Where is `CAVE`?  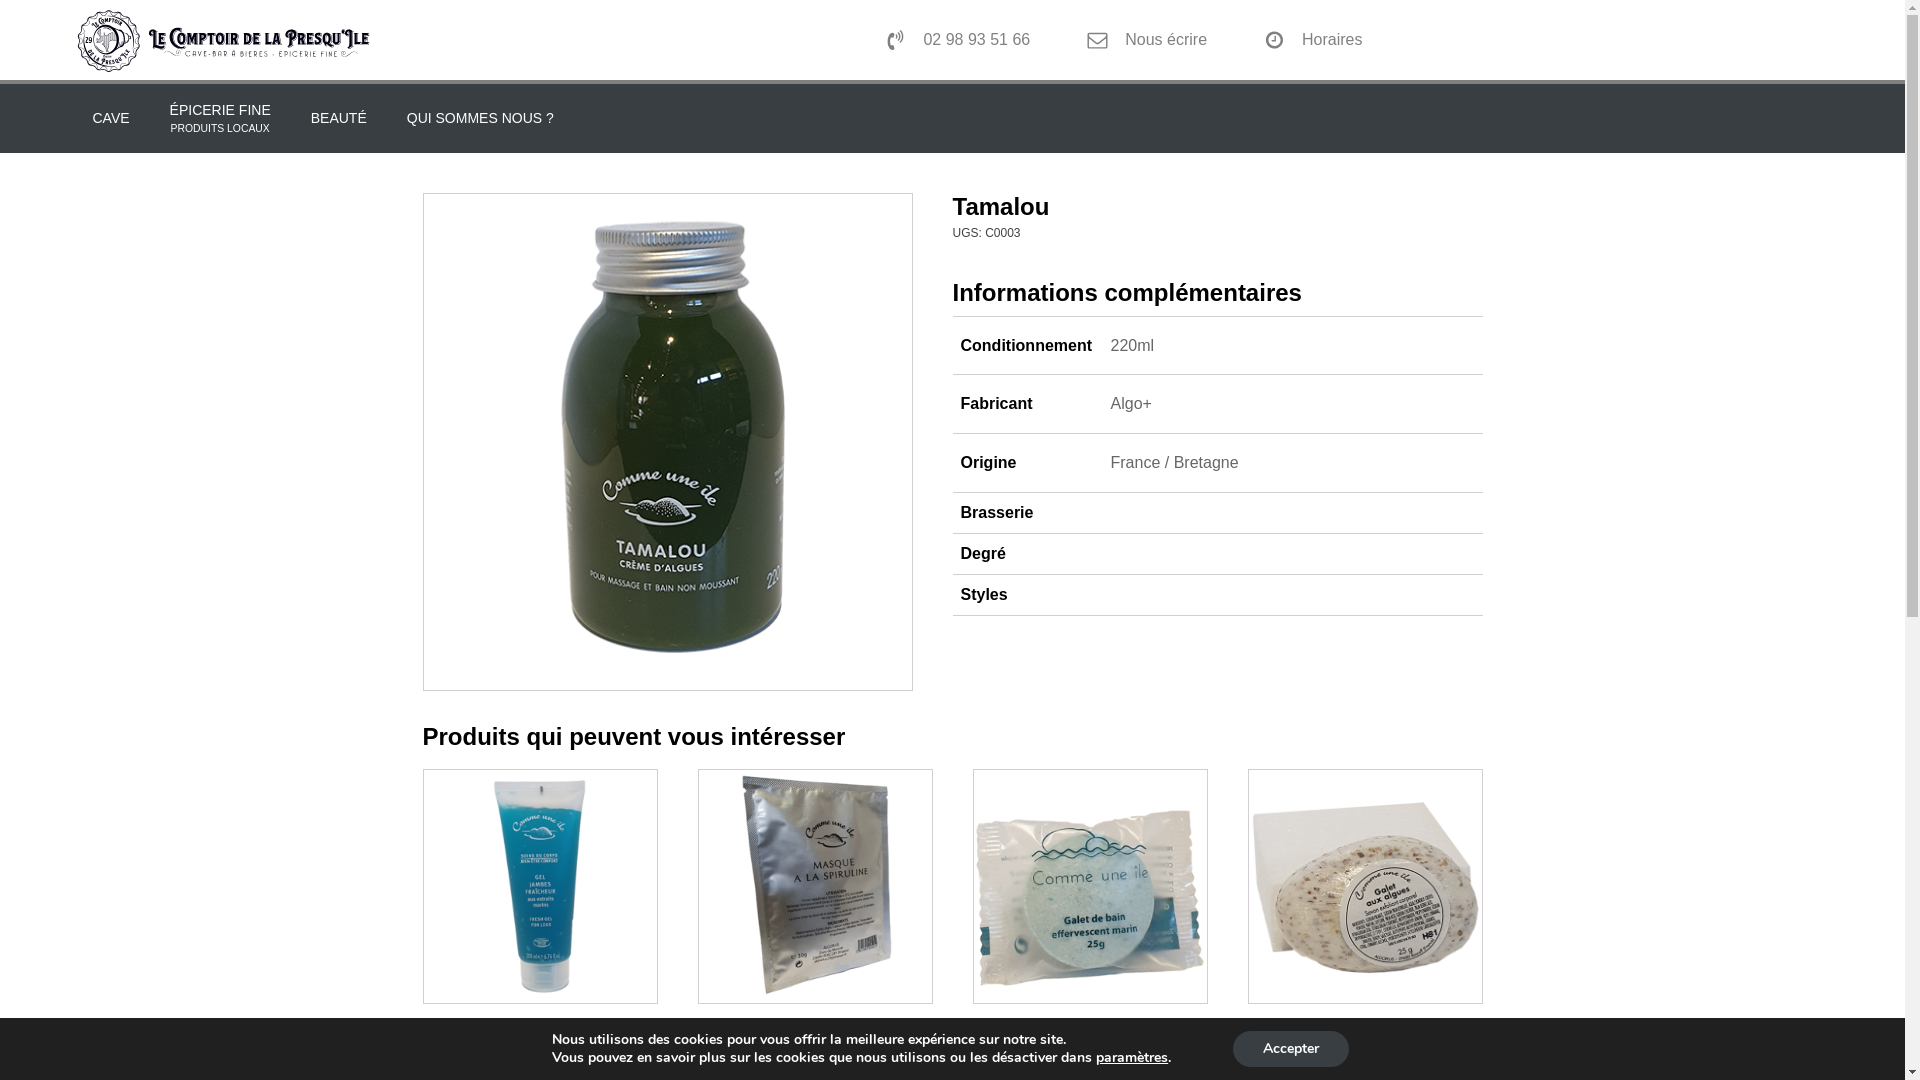 CAVE is located at coordinates (110, 118).